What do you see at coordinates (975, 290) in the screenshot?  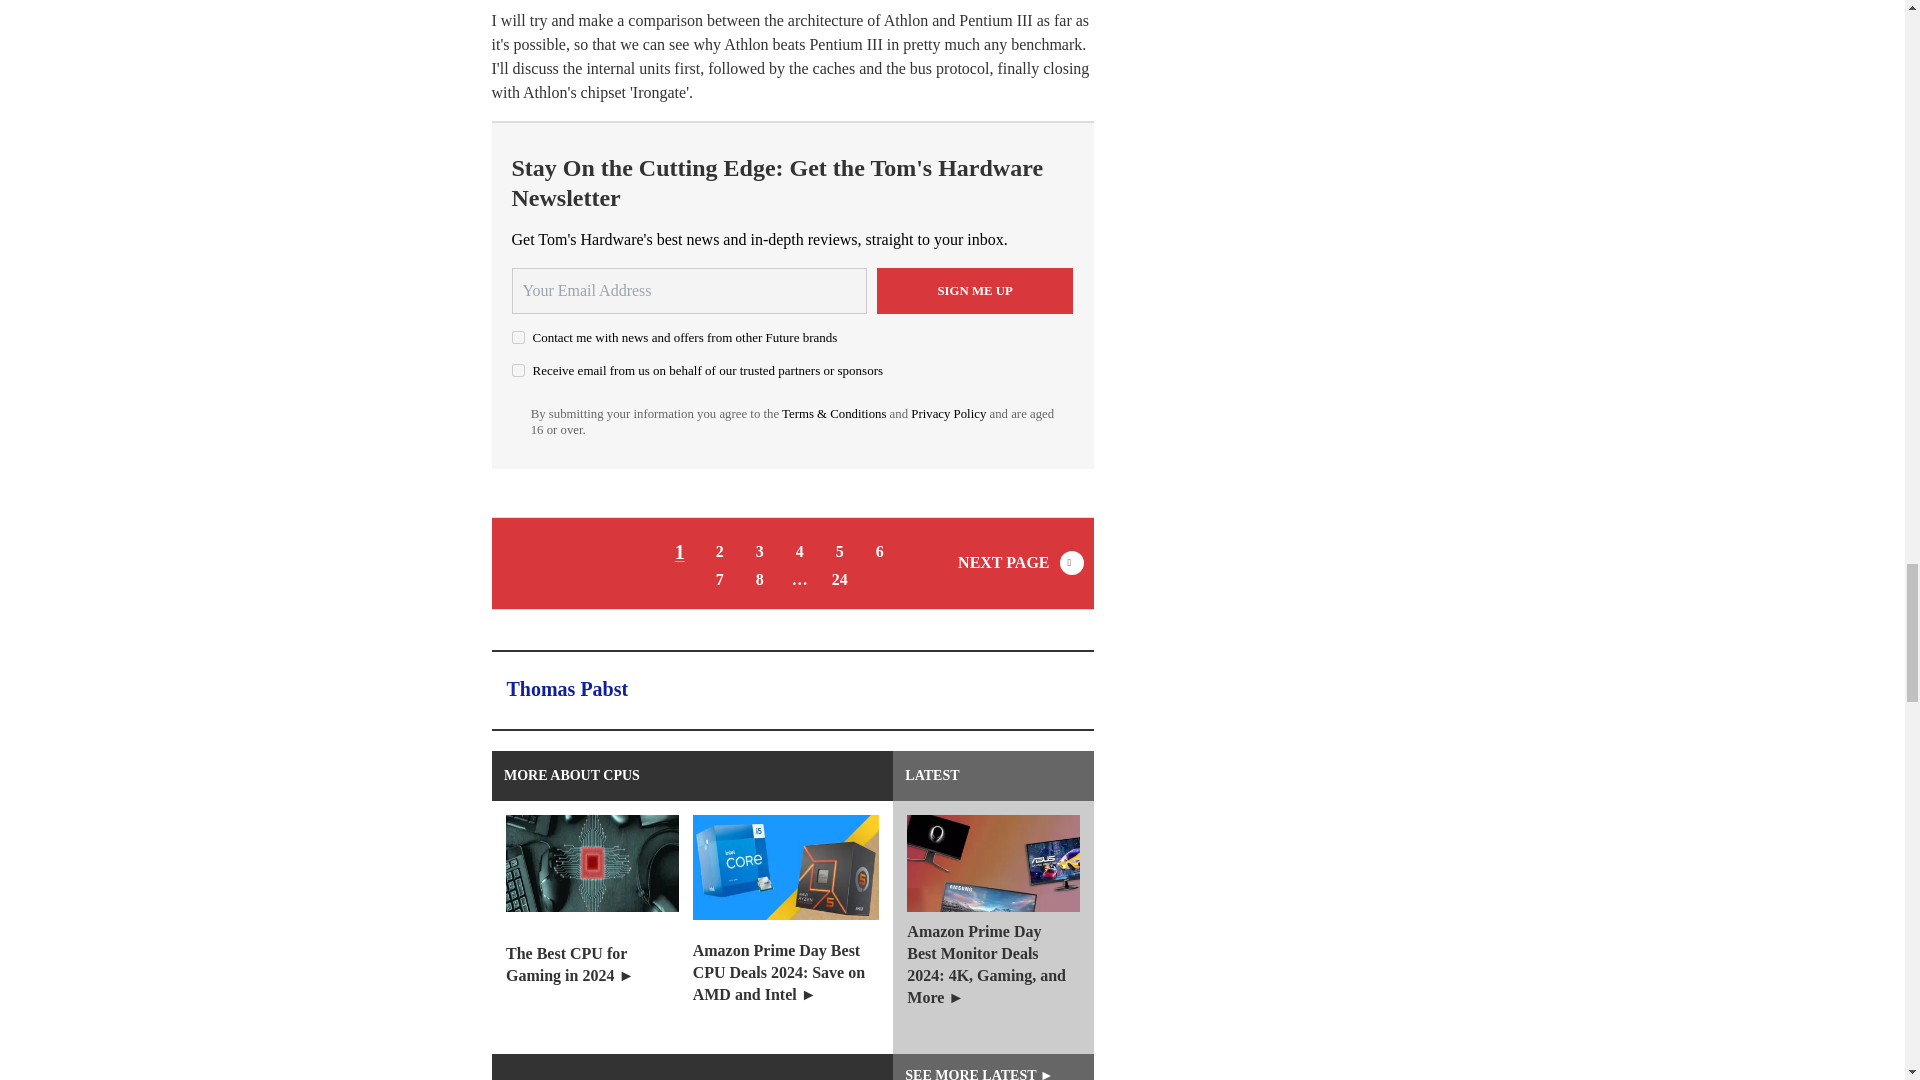 I see `Sign me up` at bounding box center [975, 290].